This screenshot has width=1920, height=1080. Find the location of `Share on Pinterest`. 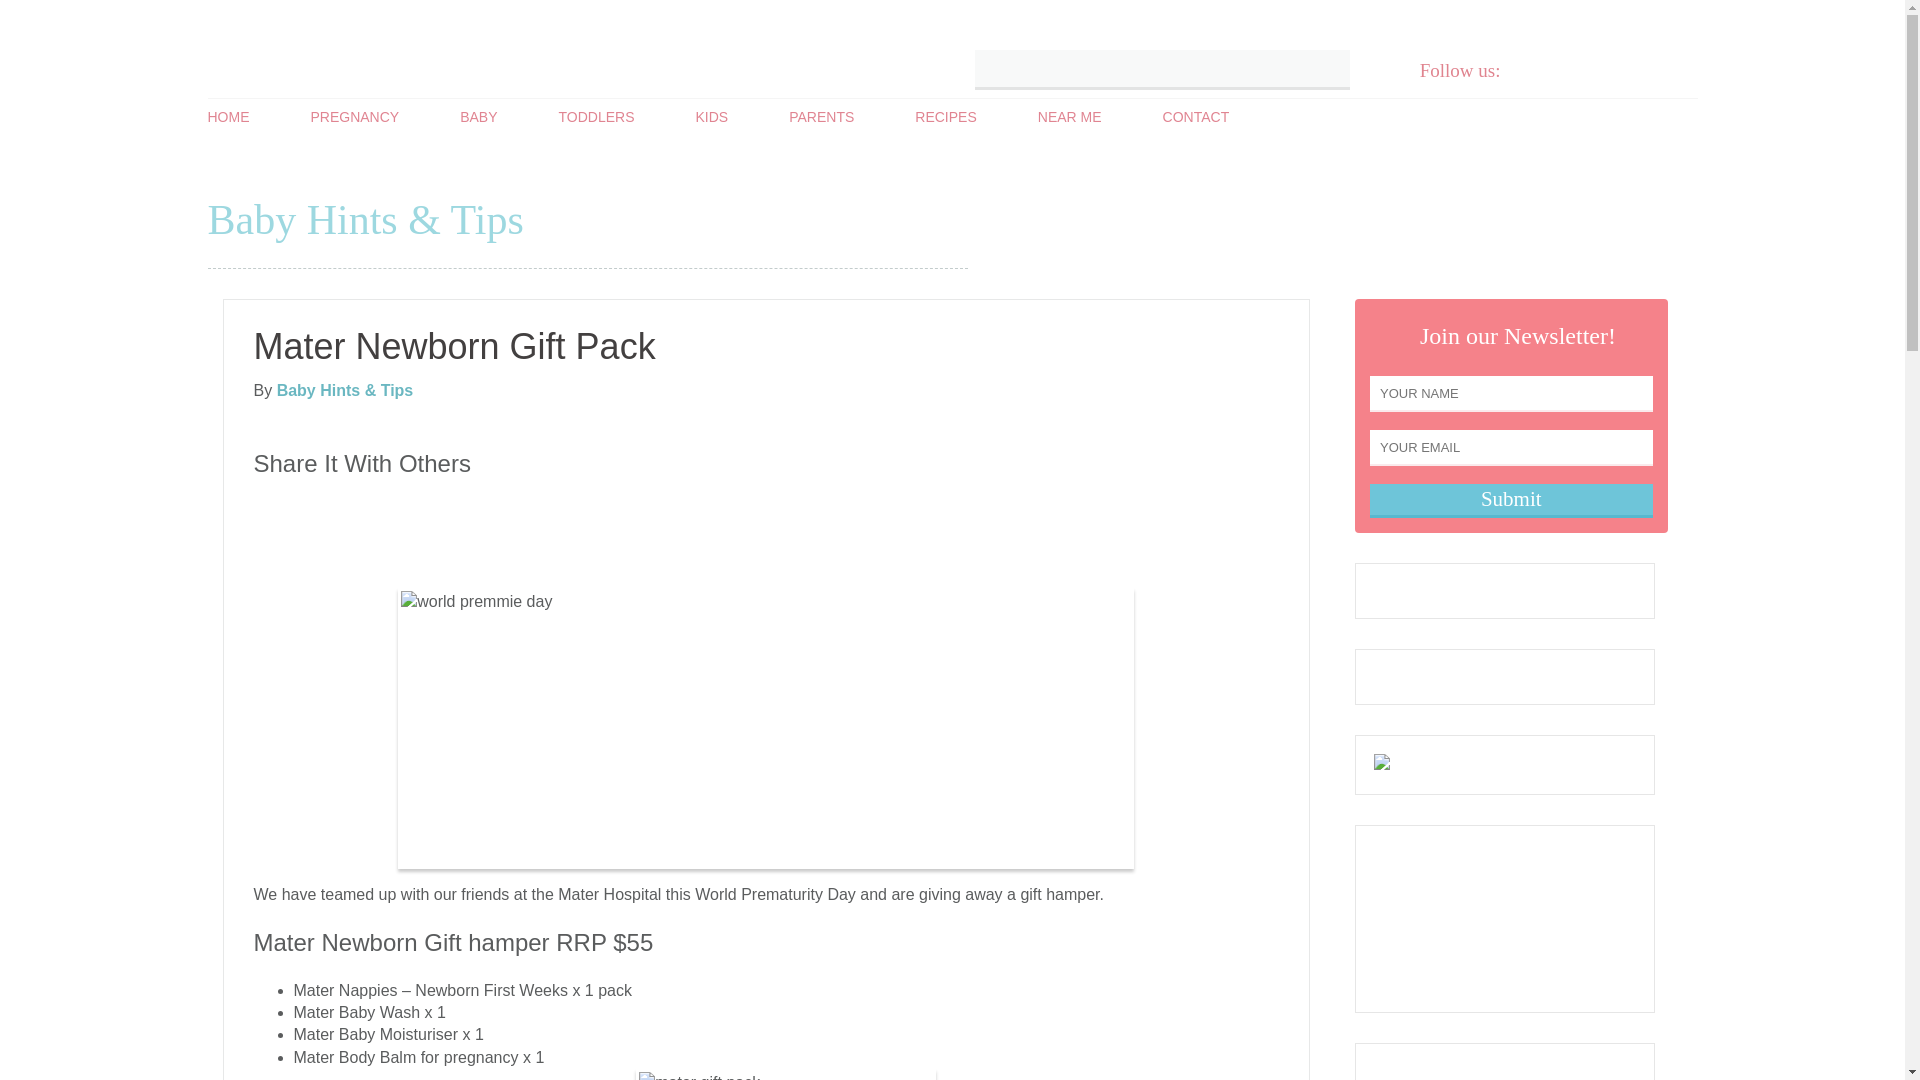

Share on Pinterest is located at coordinates (482, 506).